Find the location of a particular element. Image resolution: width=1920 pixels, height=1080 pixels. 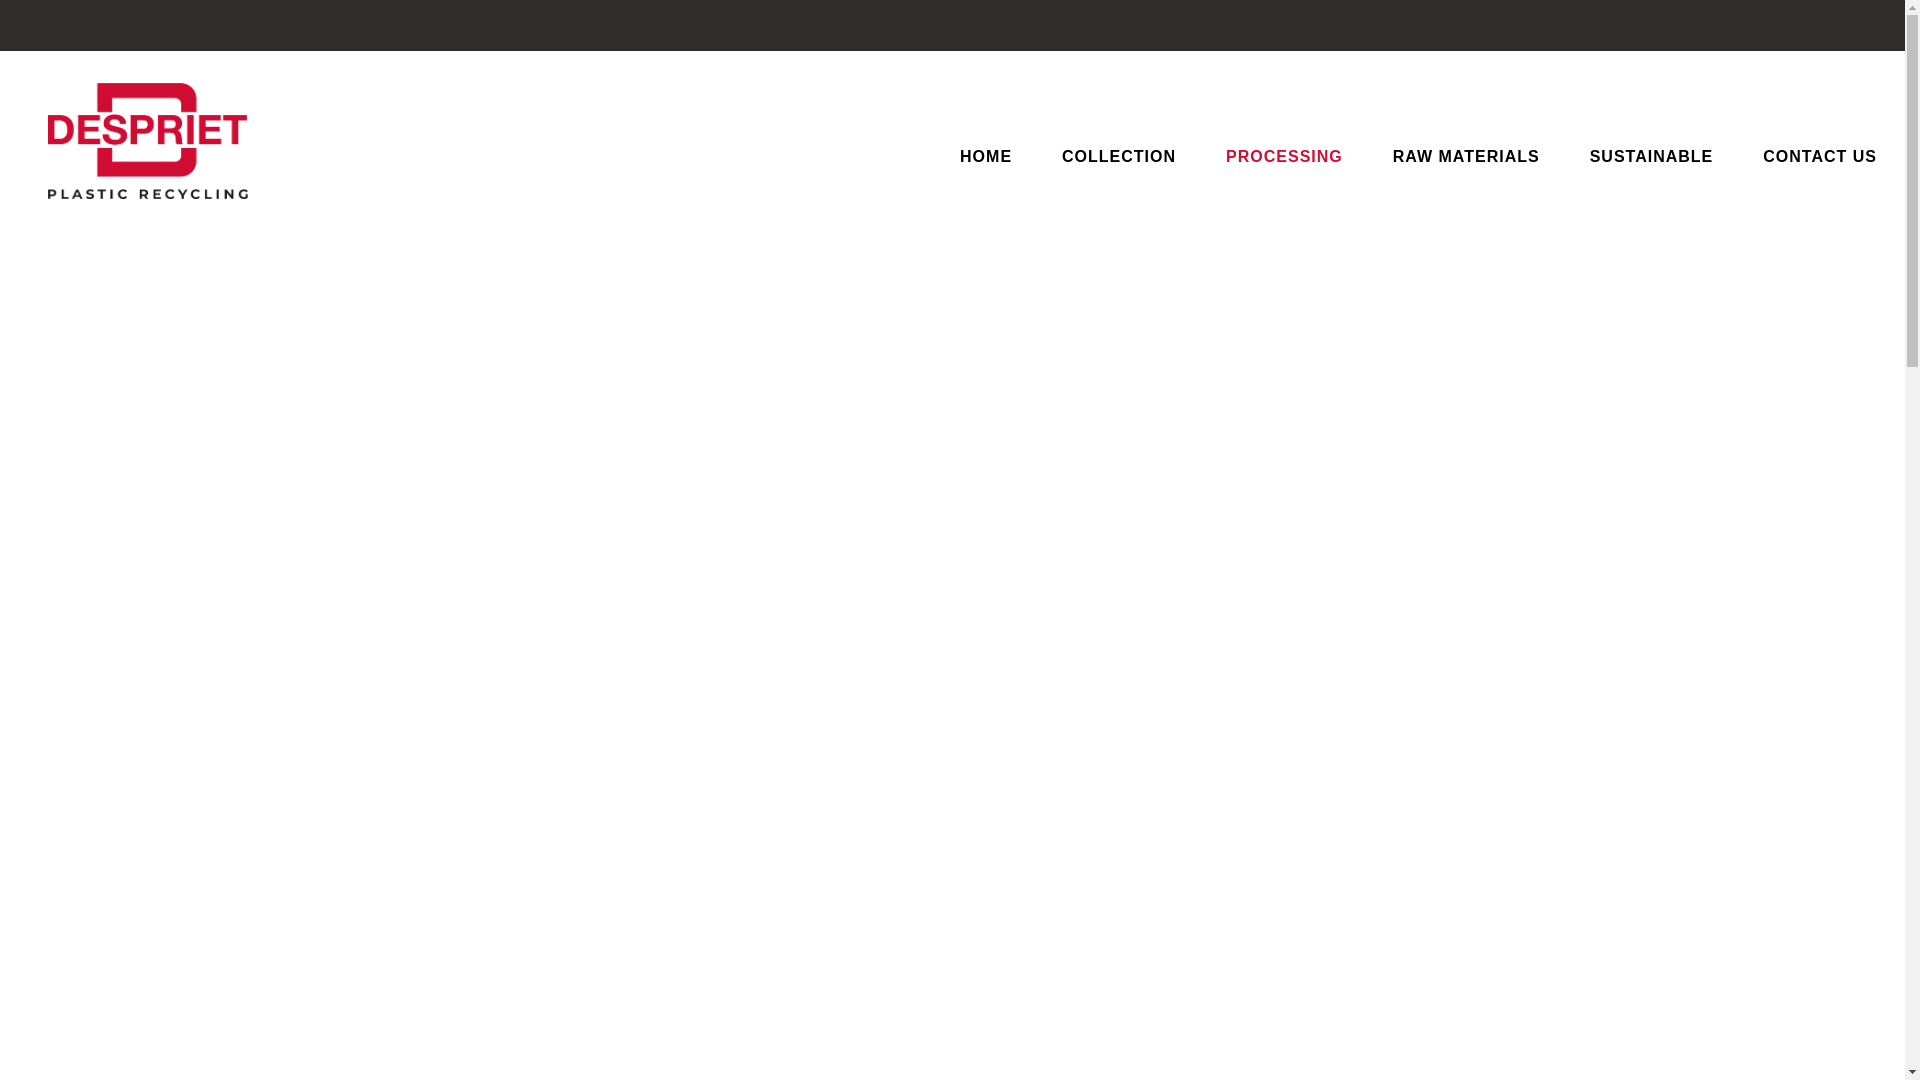

PROCESSING is located at coordinates (1284, 161).